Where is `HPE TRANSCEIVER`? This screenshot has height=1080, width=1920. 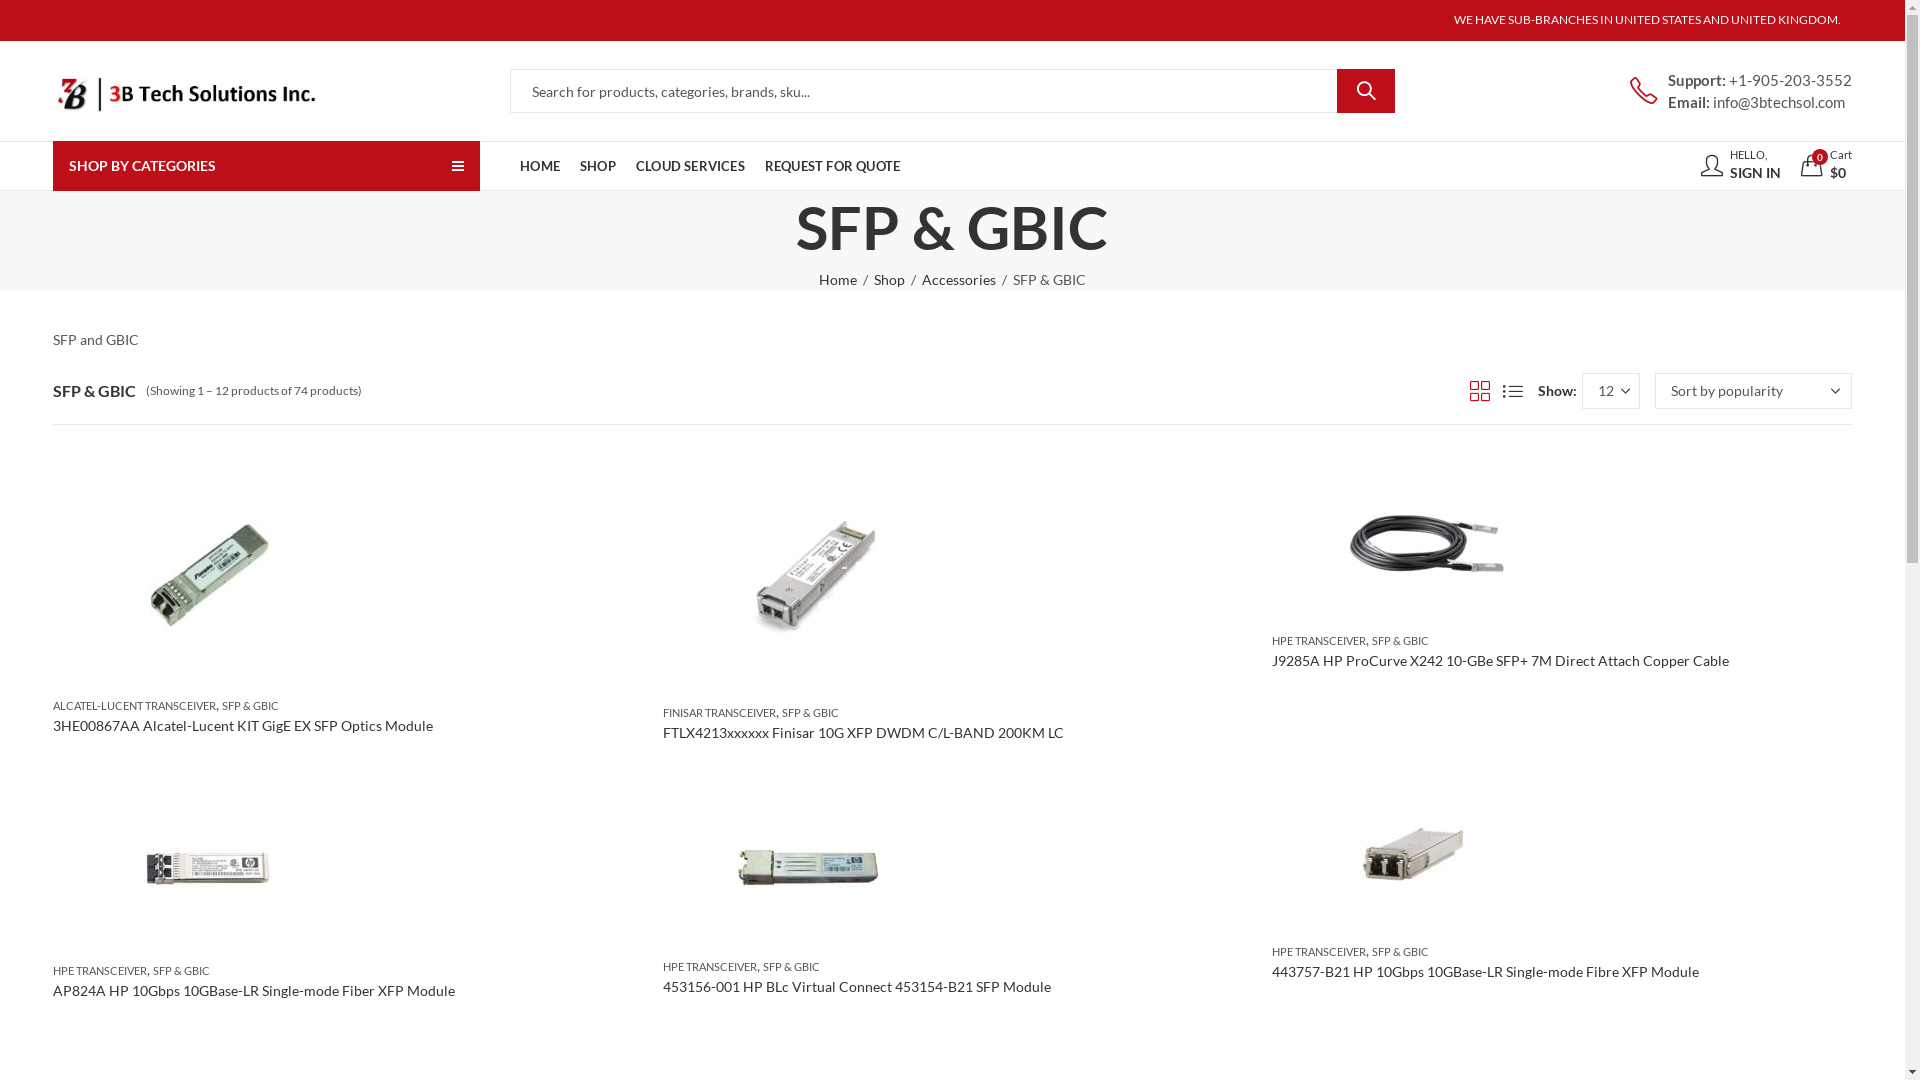
HPE TRANSCEIVER is located at coordinates (1319, 640).